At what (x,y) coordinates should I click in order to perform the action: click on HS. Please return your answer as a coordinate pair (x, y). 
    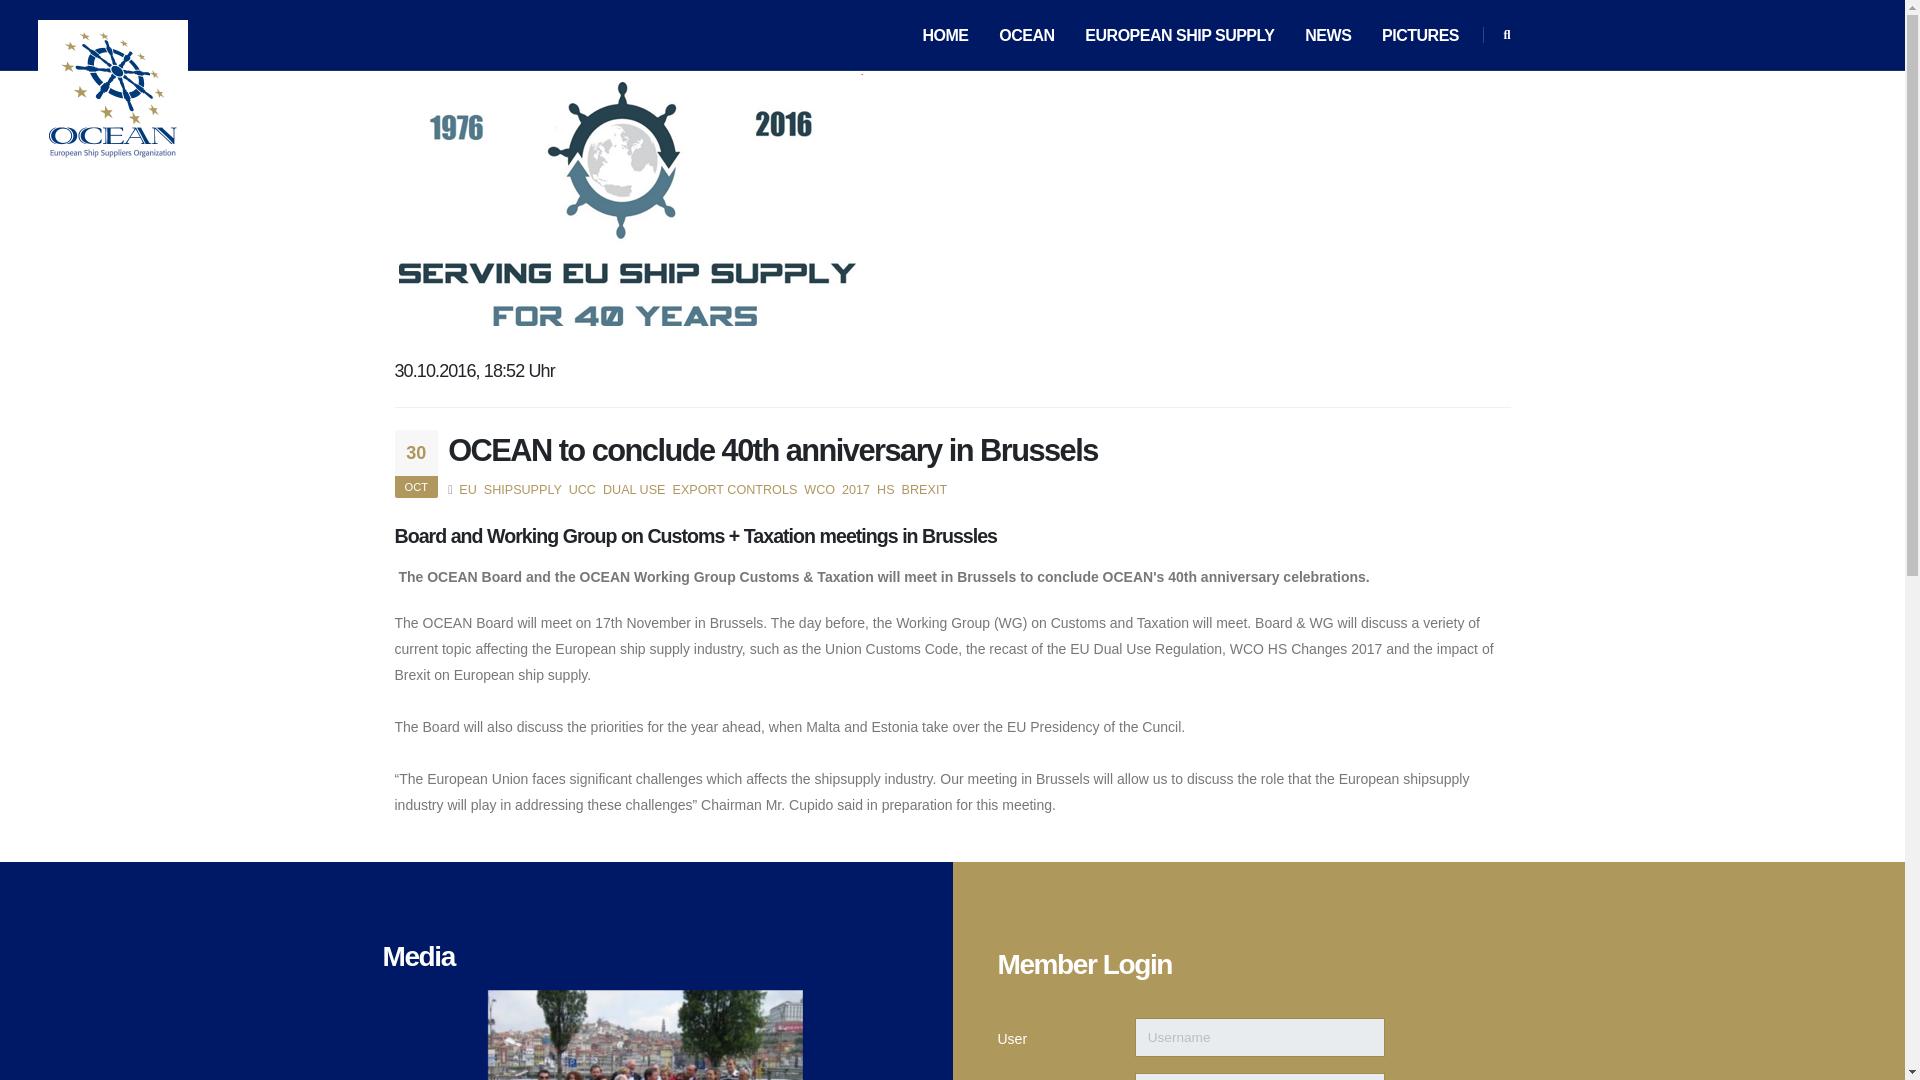
    Looking at the image, I should click on (884, 489).